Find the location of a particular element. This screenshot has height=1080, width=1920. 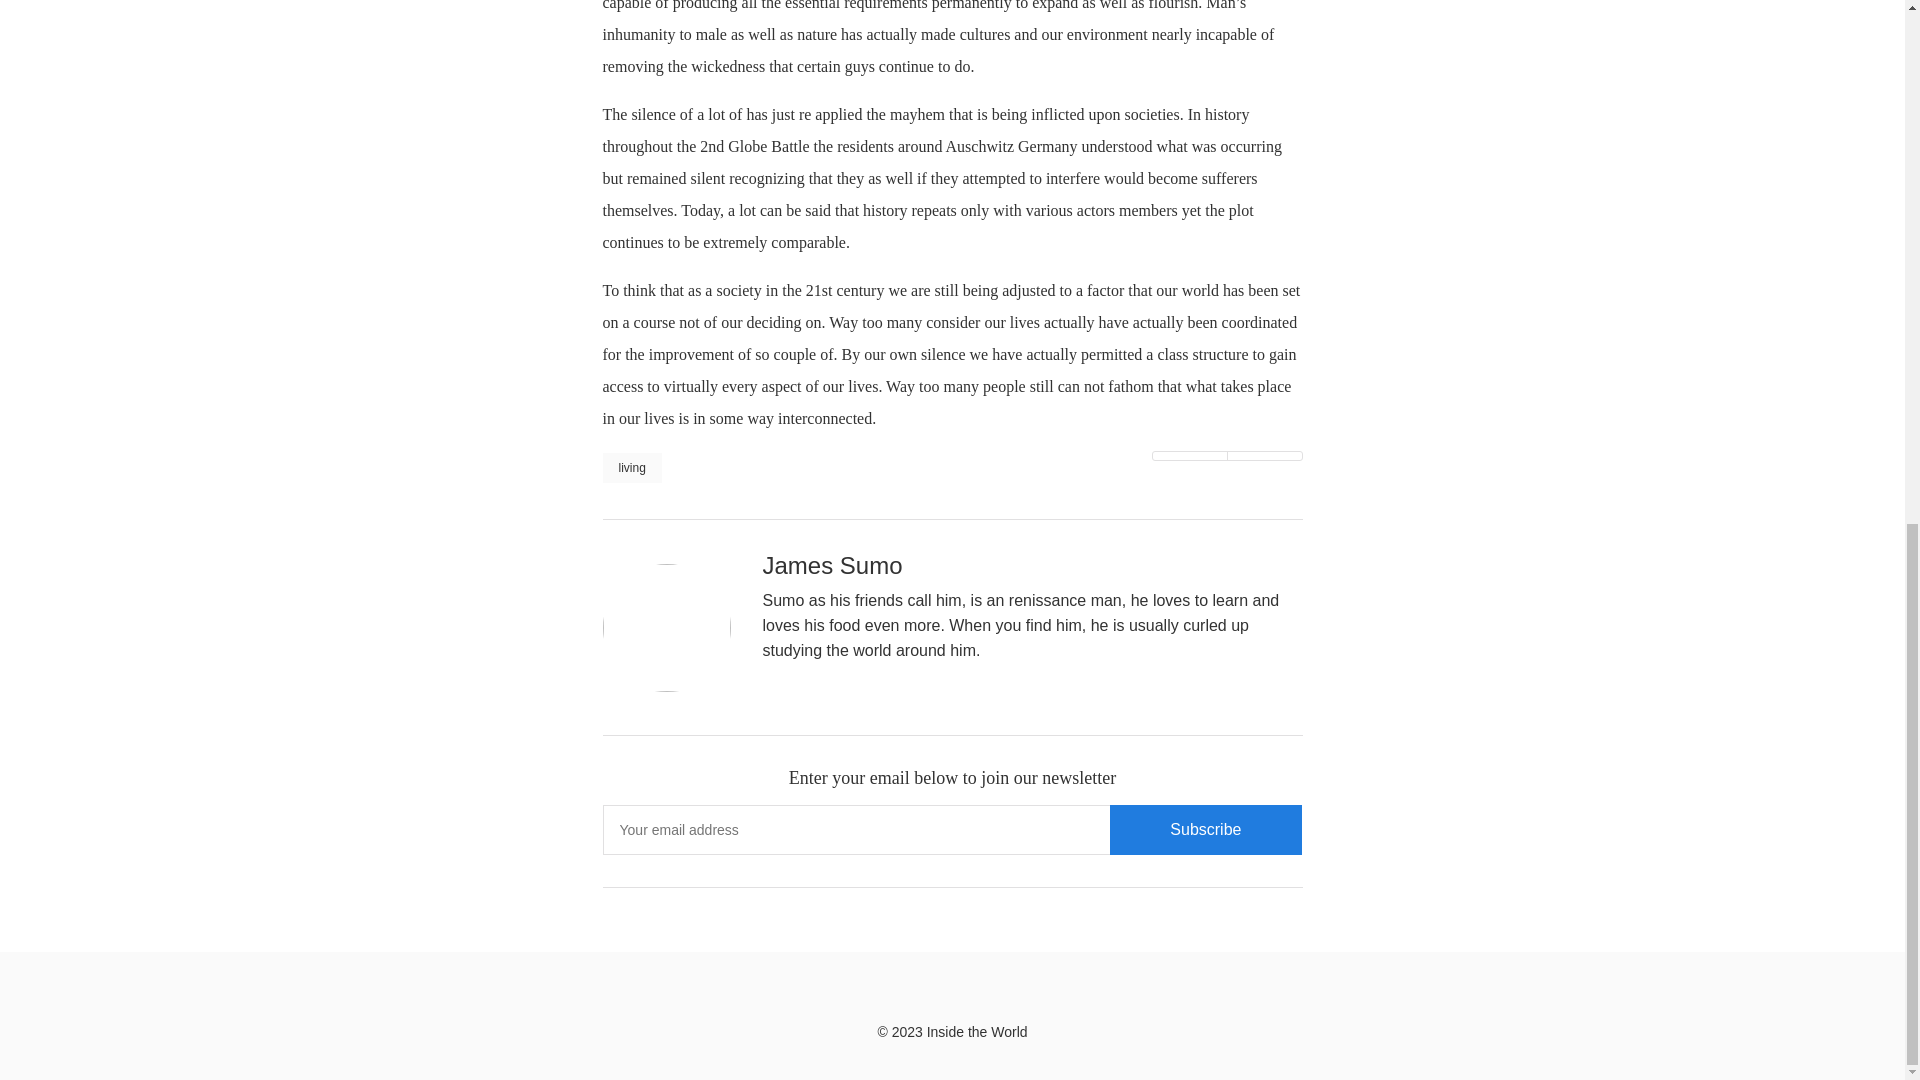

Share on Twitter is located at coordinates (1189, 456).